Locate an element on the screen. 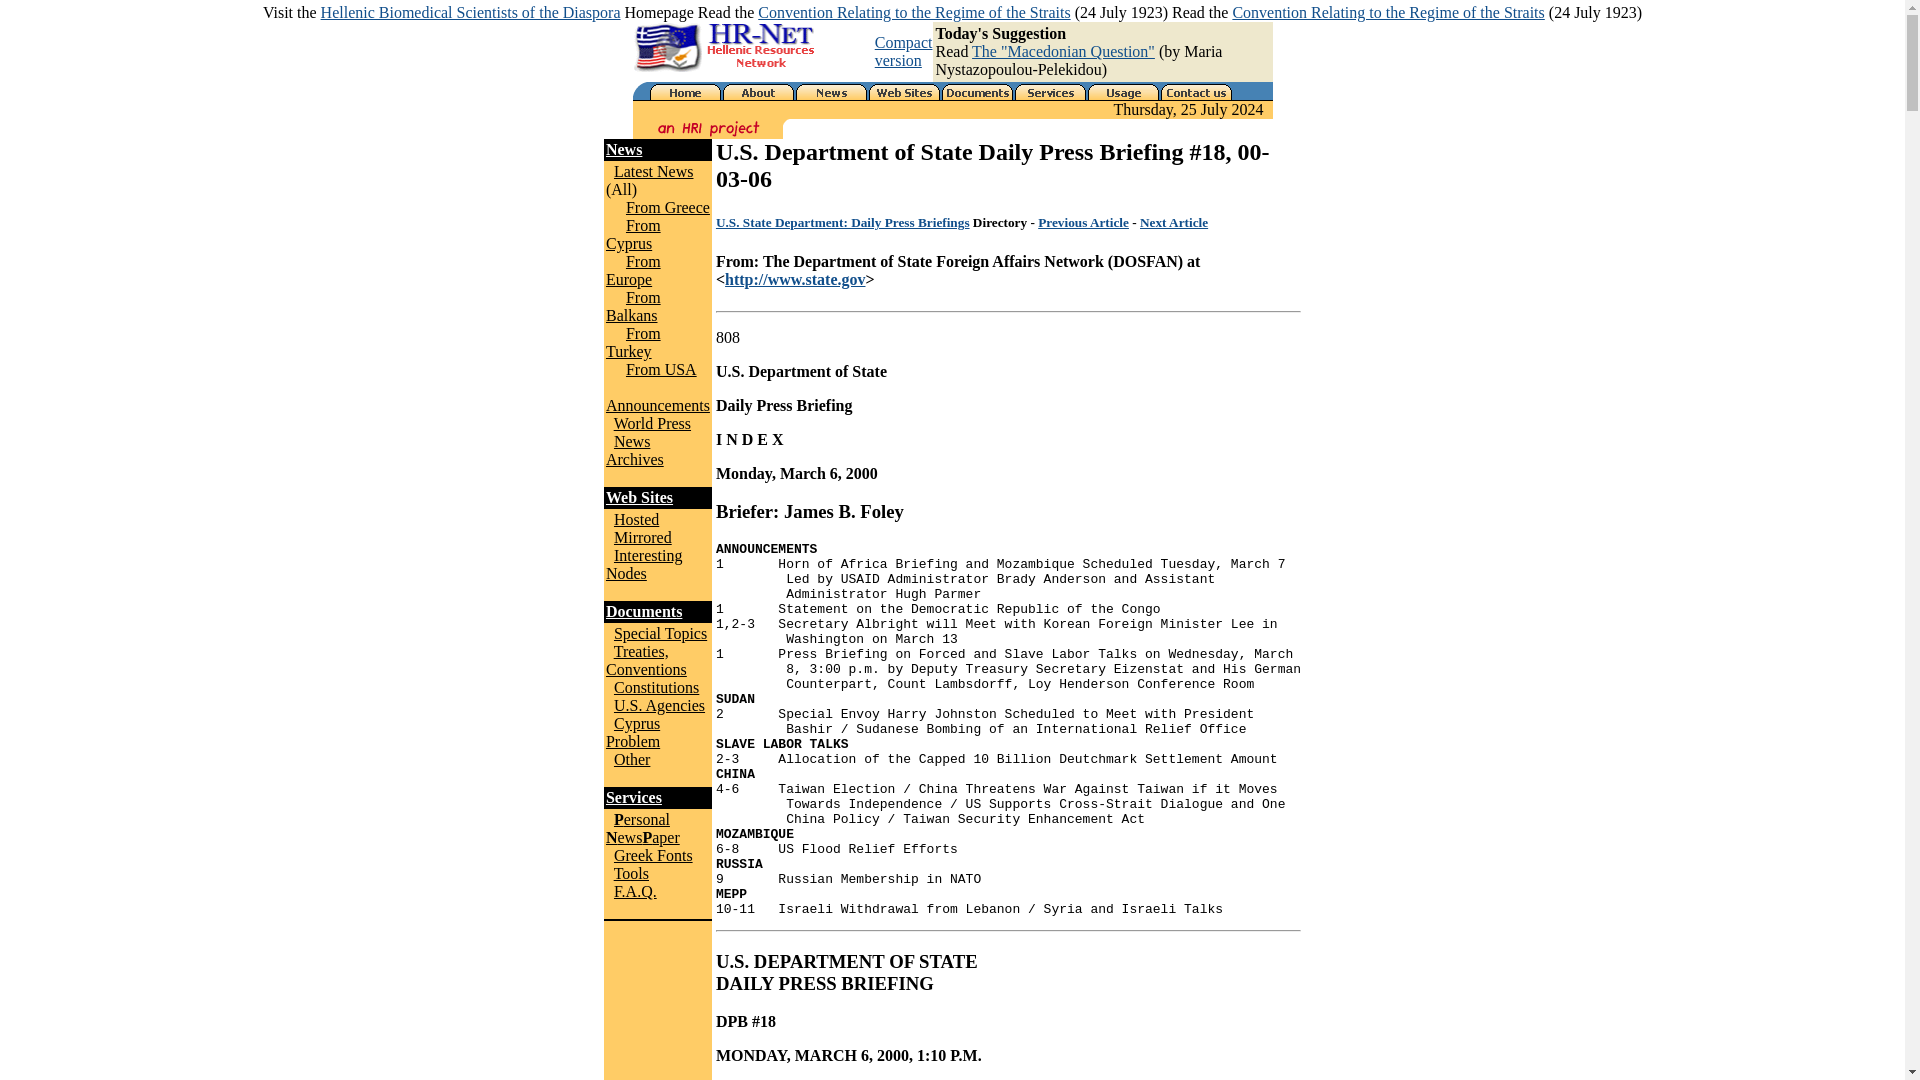 The image size is (1920, 1080). From Europe is located at coordinates (633, 270).